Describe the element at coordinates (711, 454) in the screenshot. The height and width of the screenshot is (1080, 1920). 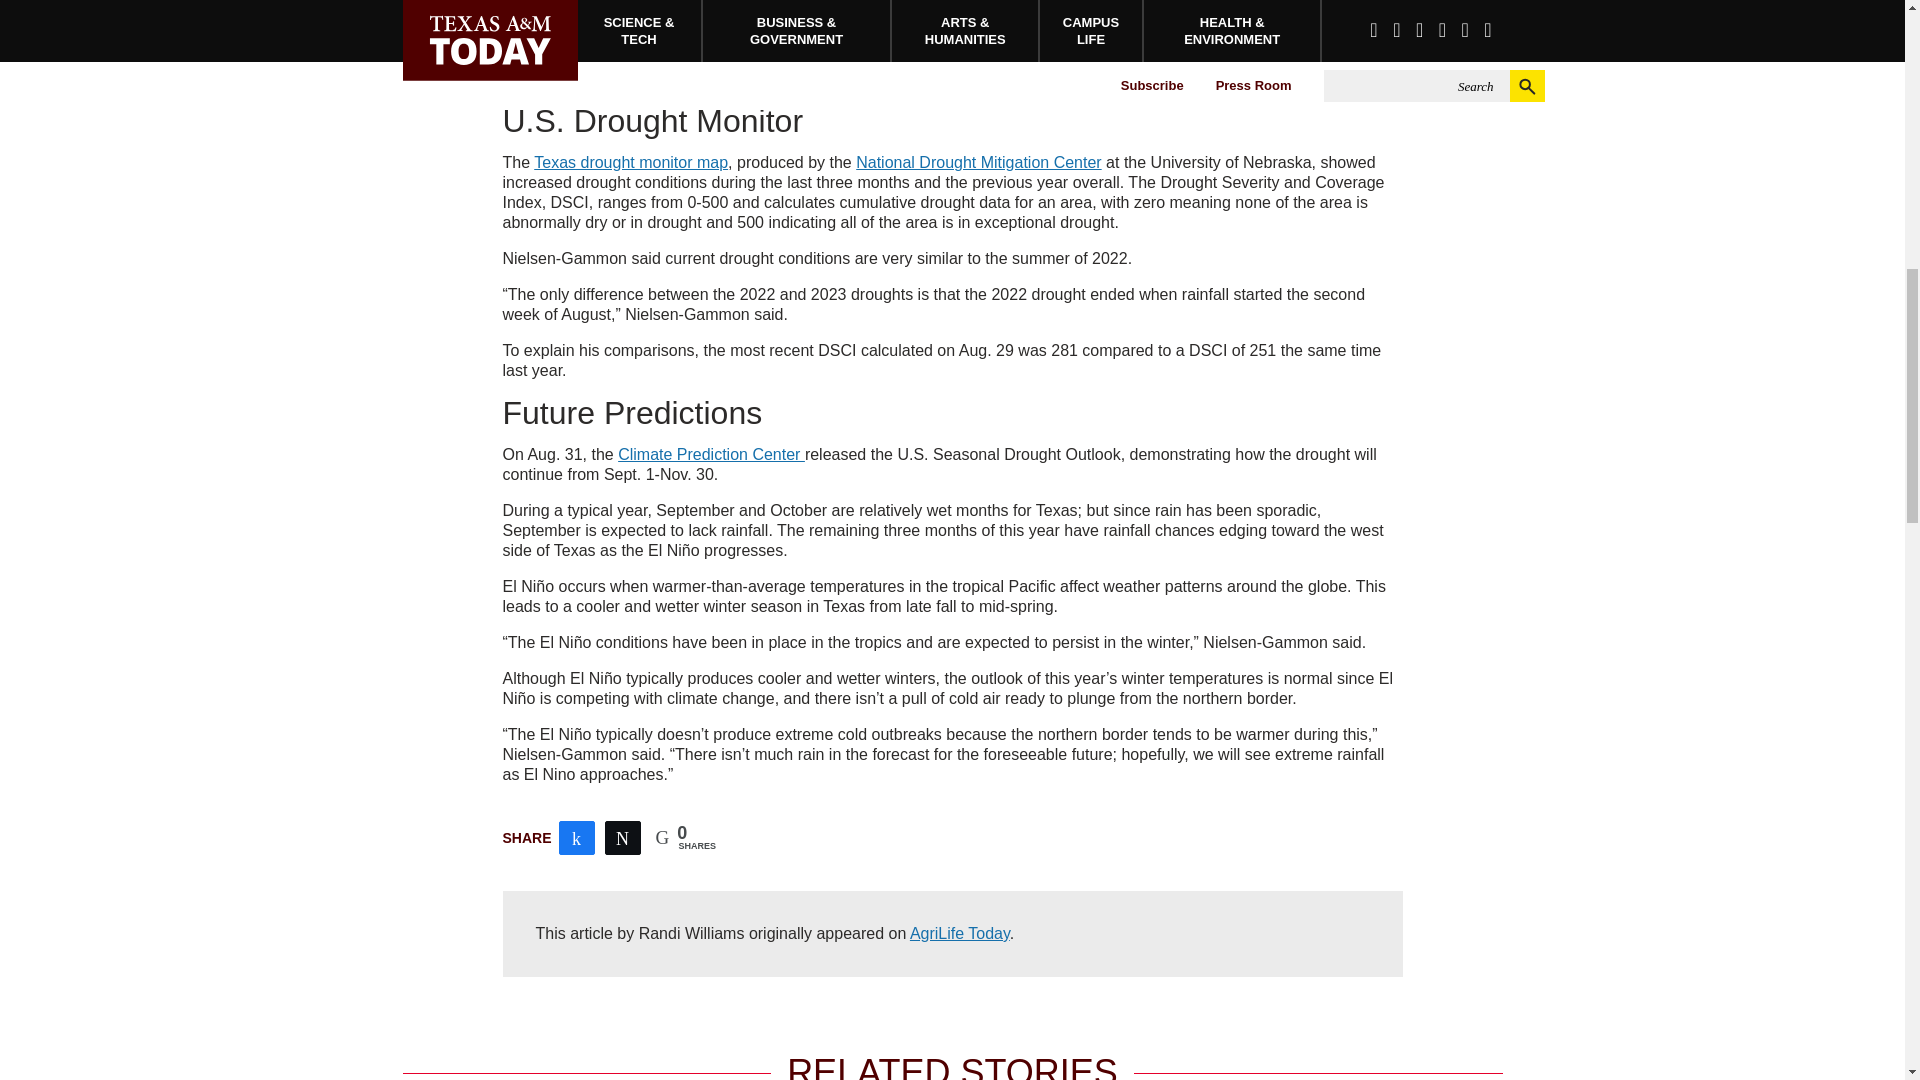
I see `Climate Prediction Center ` at that location.